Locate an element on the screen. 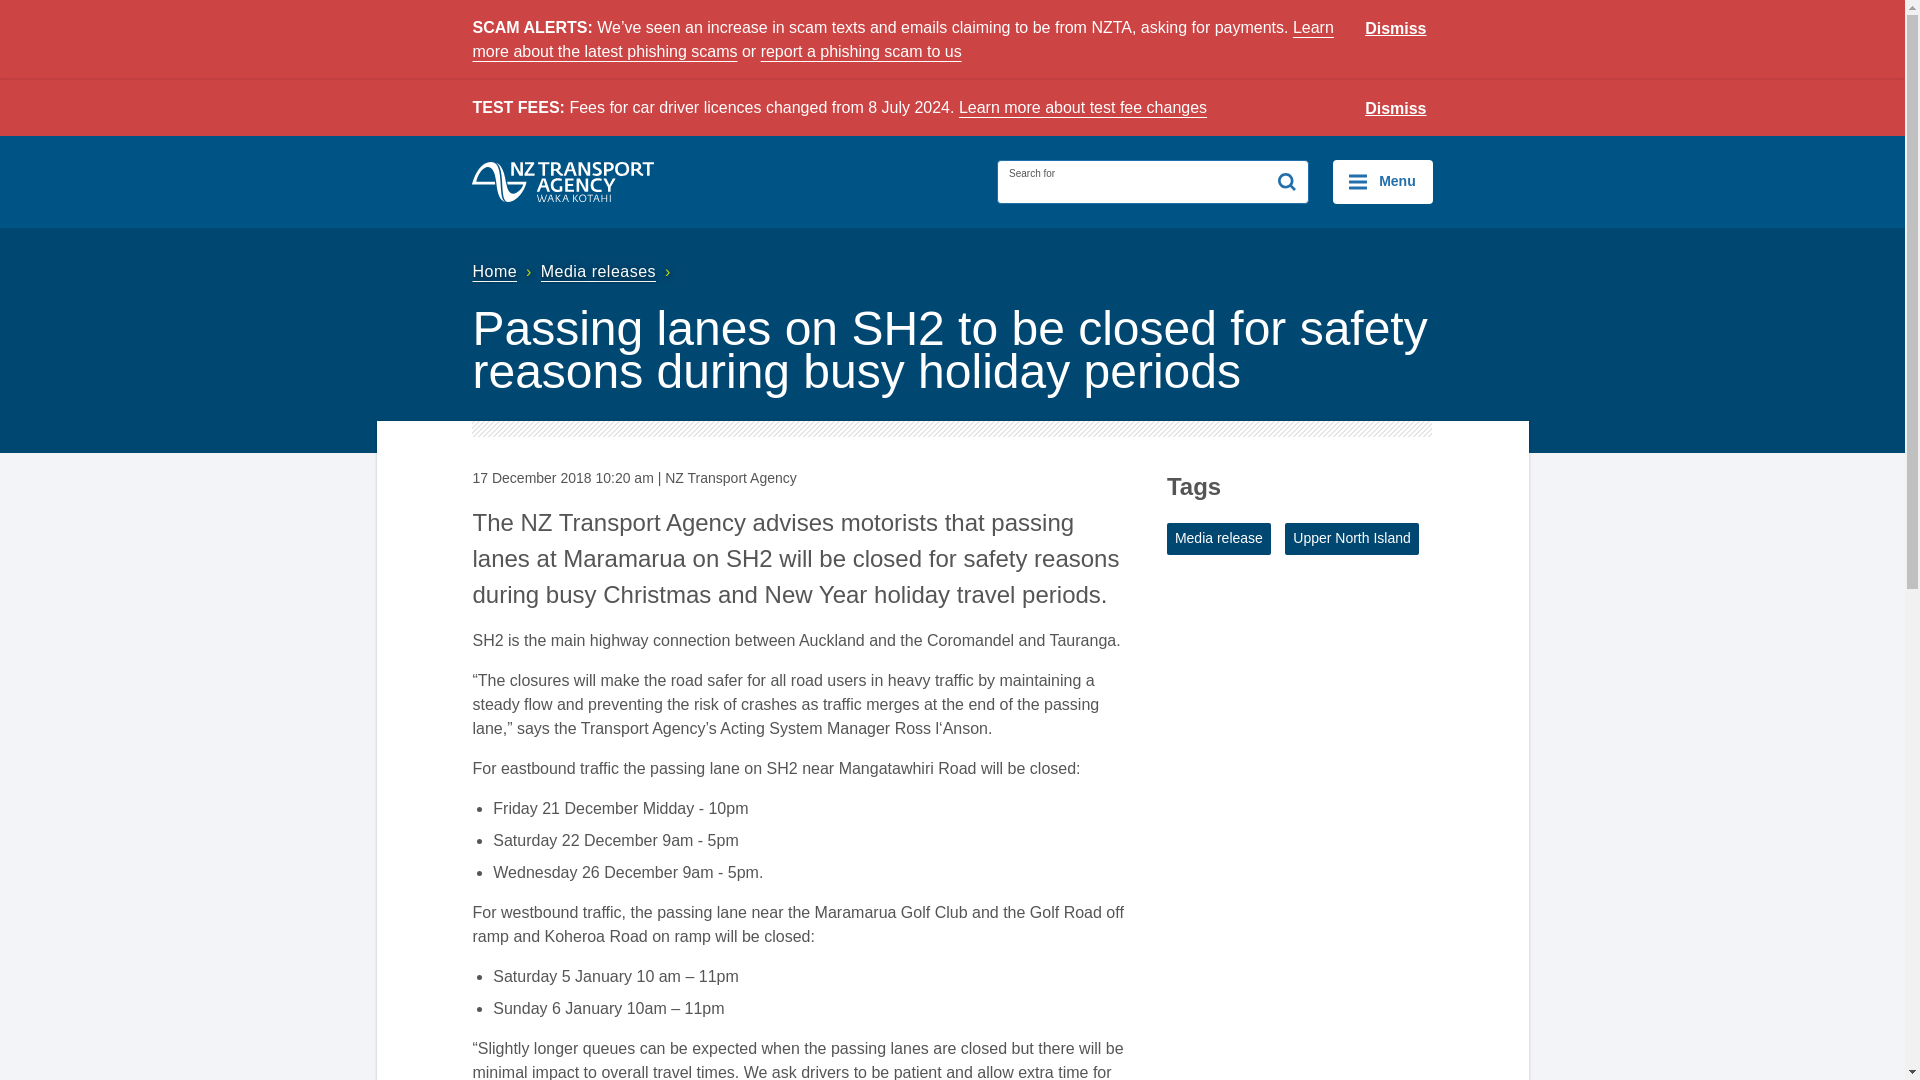 This screenshot has height=1080, width=1920. Home is located at coordinates (504, 271).